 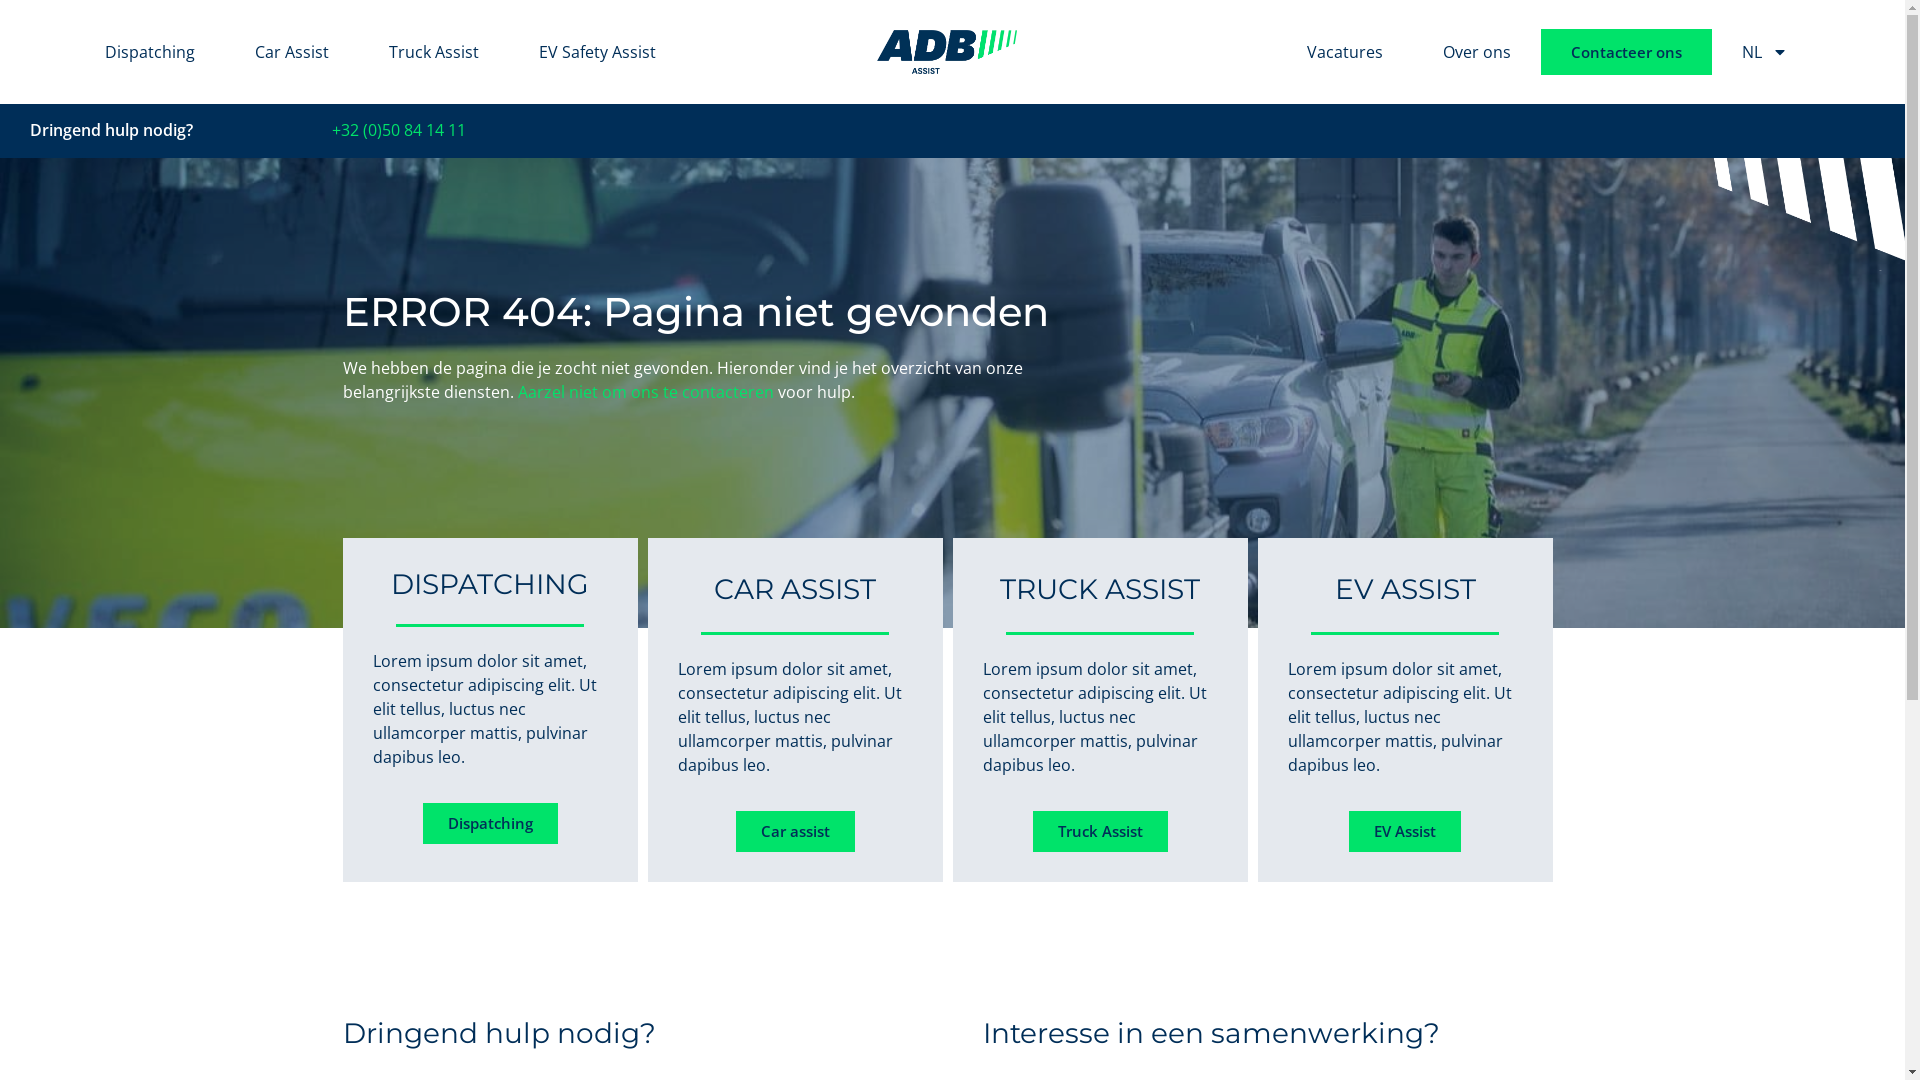 What do you see at coordinates (1765, 52) in the screenshot?
I see `NL` at bounding box center [1765, 52].